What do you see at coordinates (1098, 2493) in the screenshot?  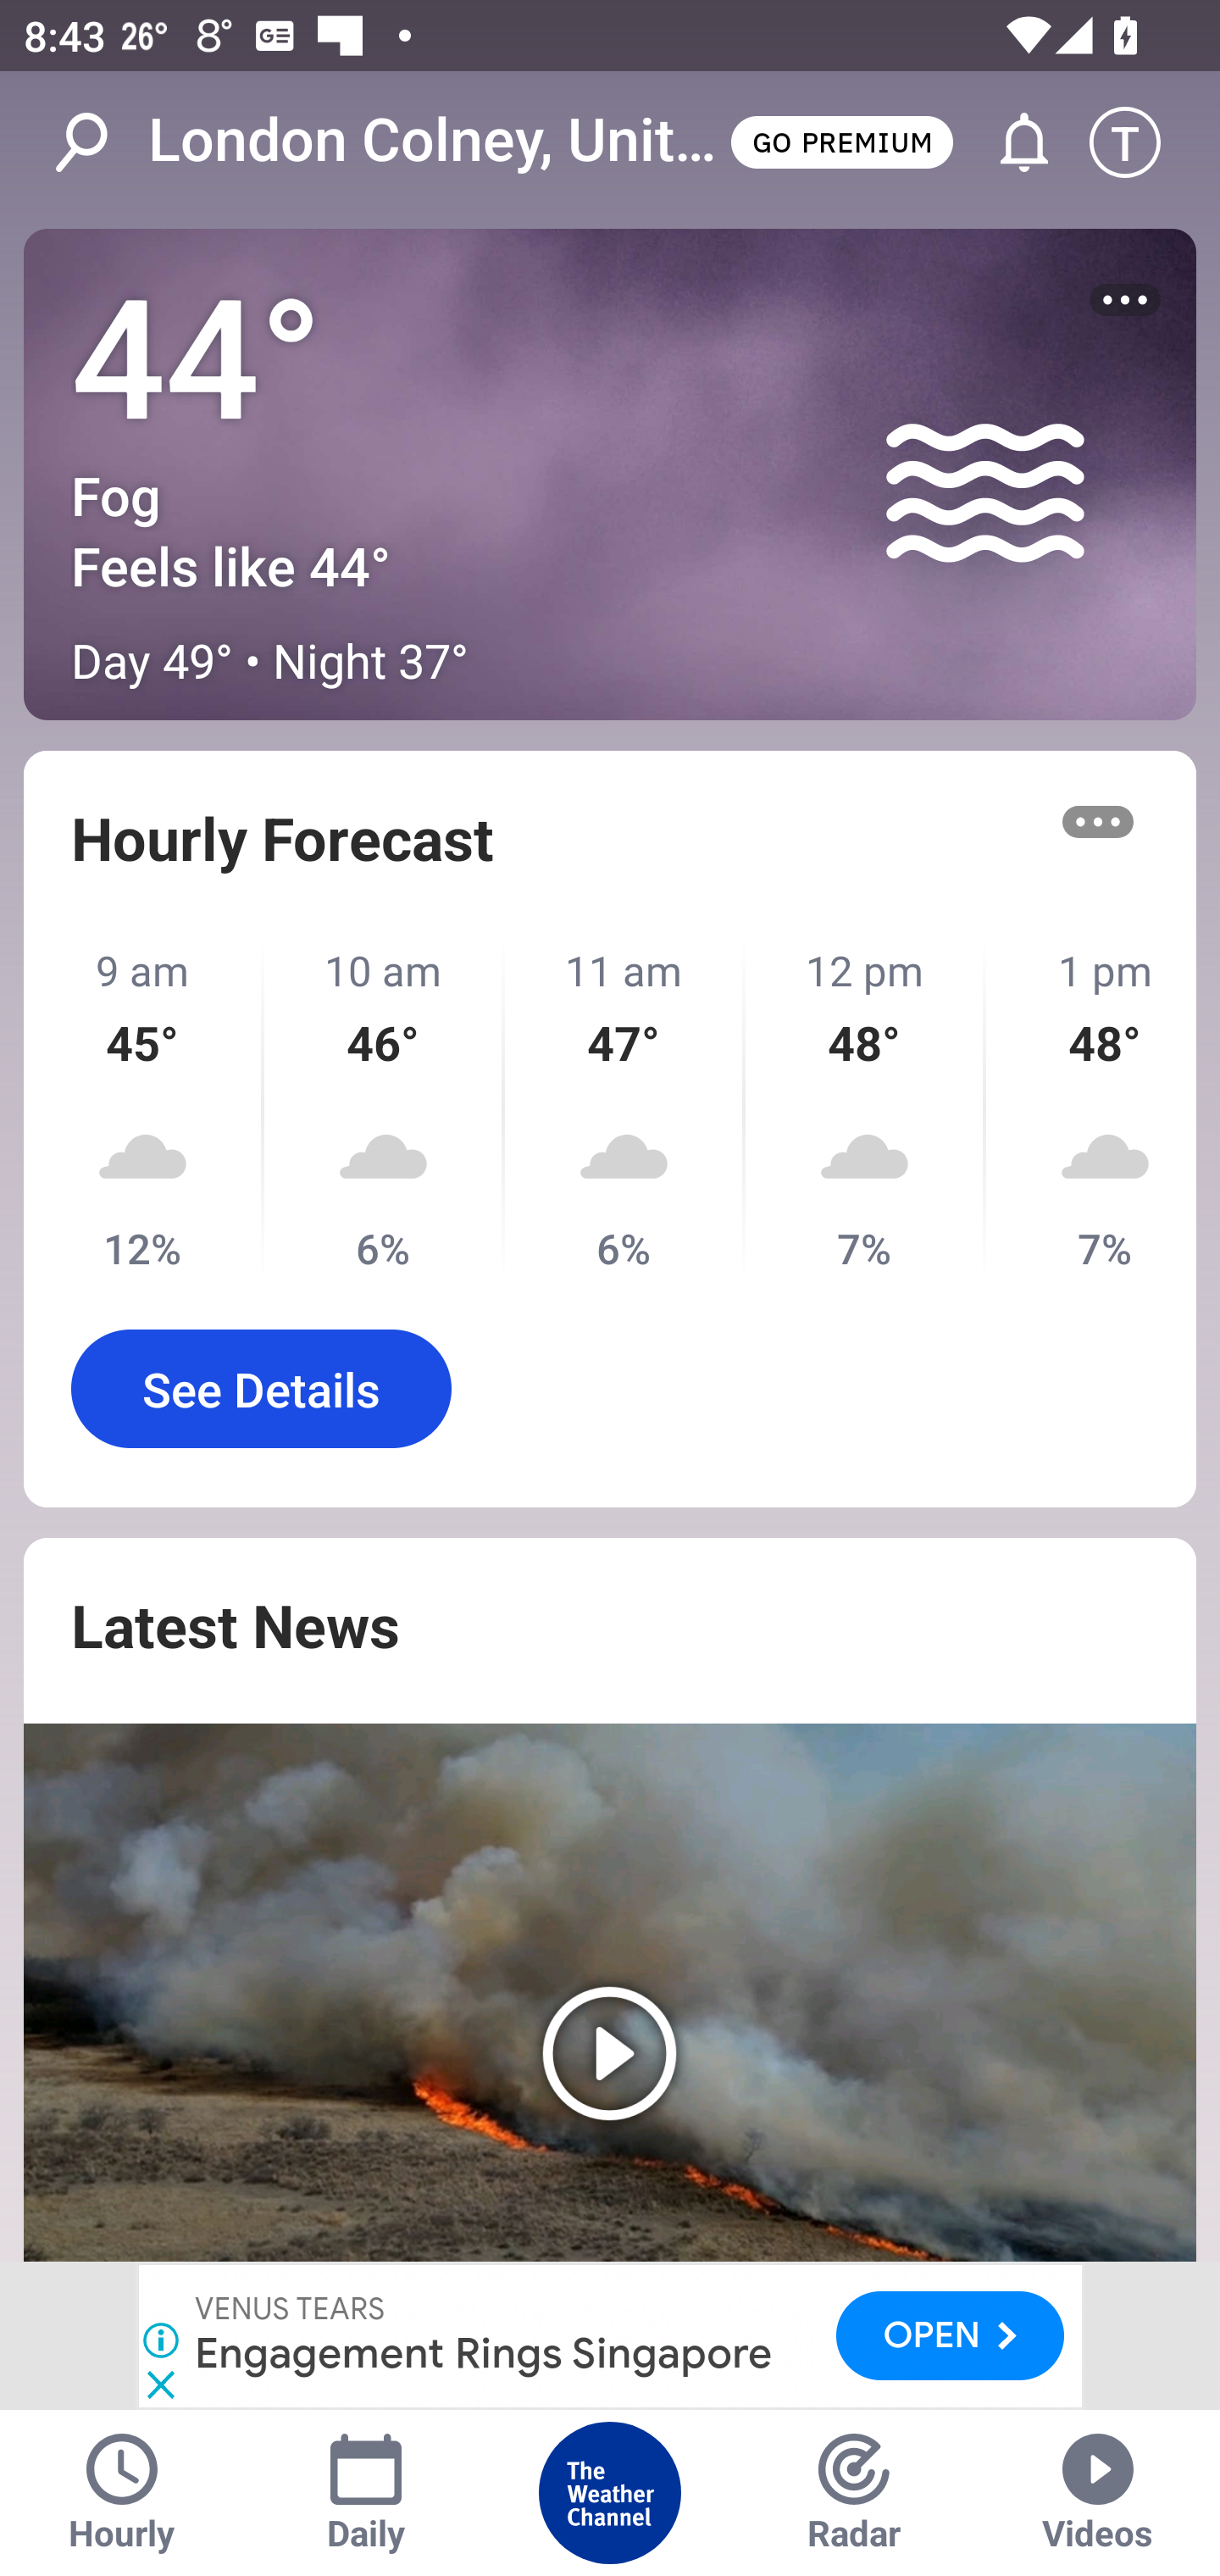 I see `Videos Tab Videos` at bounding box center [1098, 2493].